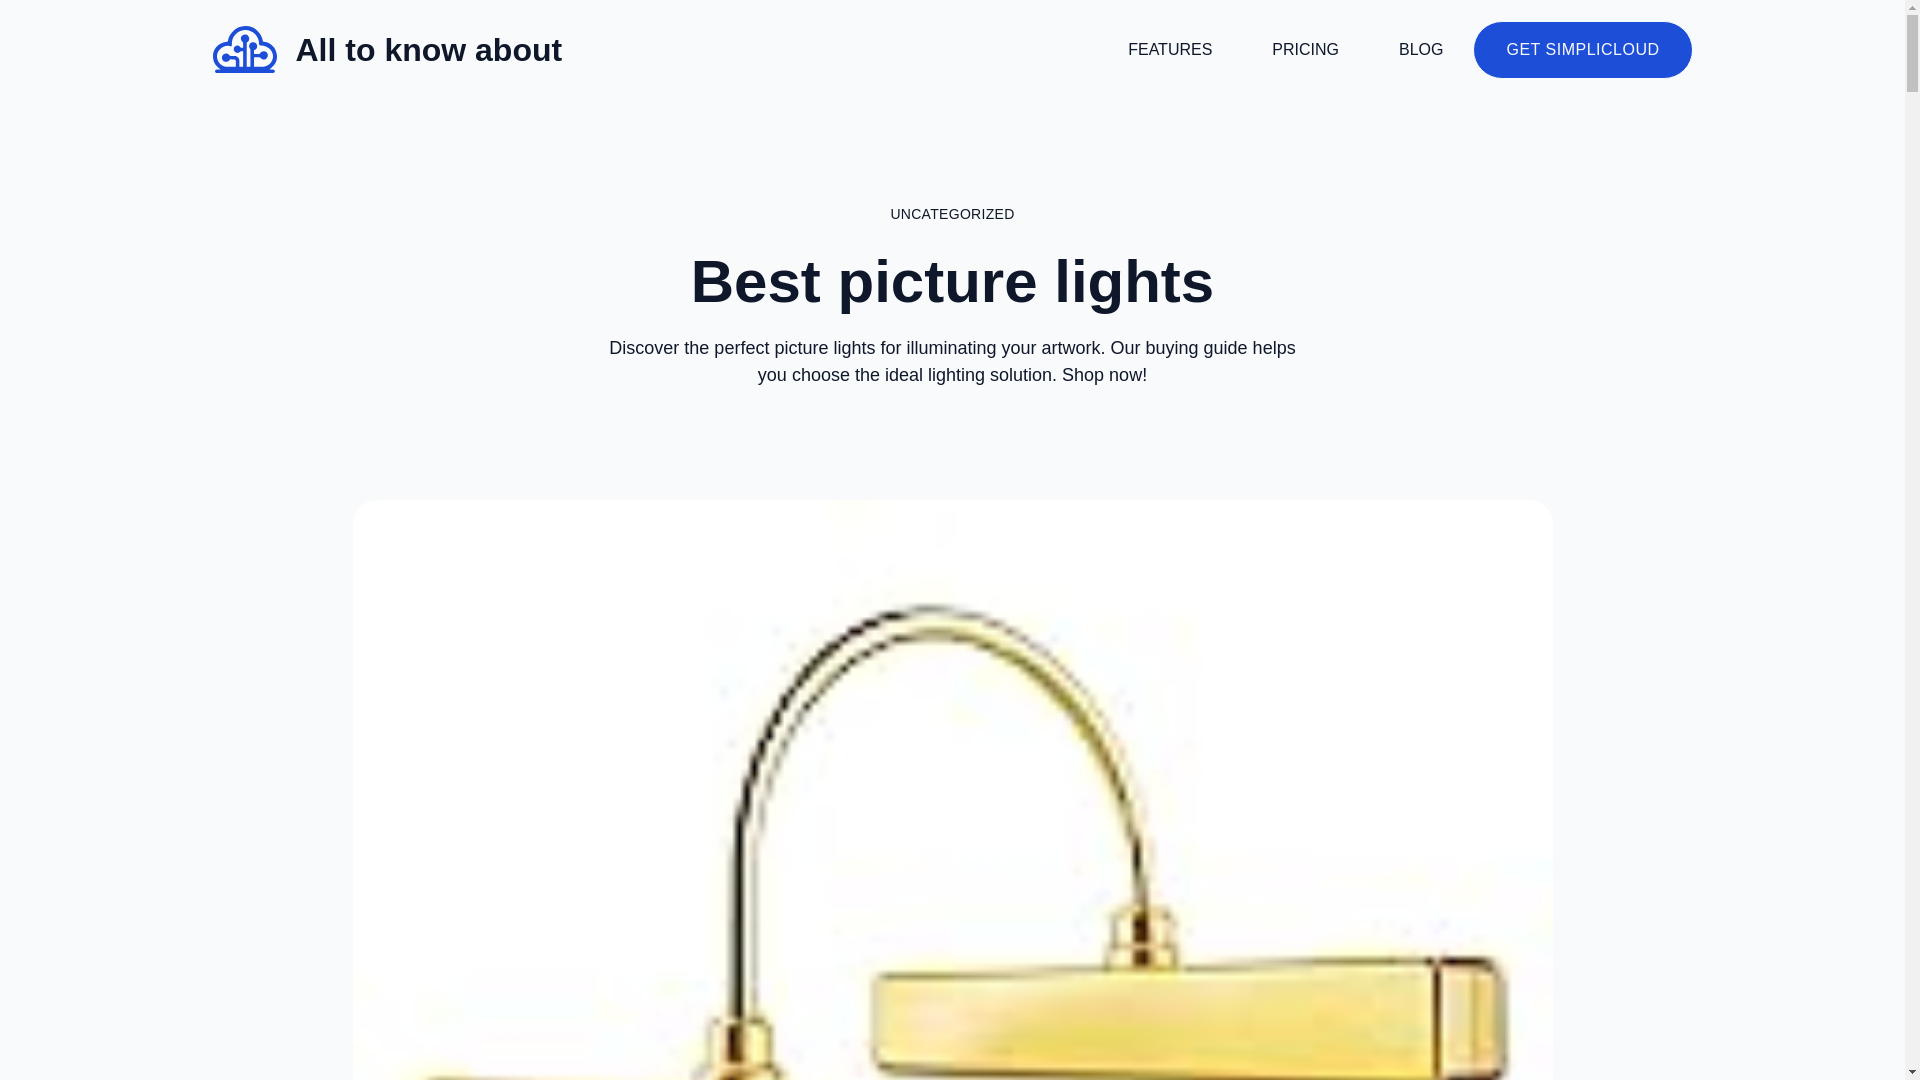 The height and width of the screenshot is (1080, 1920). Describe the element at coordinates (1170, 50) in the screenshot. I see `FEATURES` at that location.